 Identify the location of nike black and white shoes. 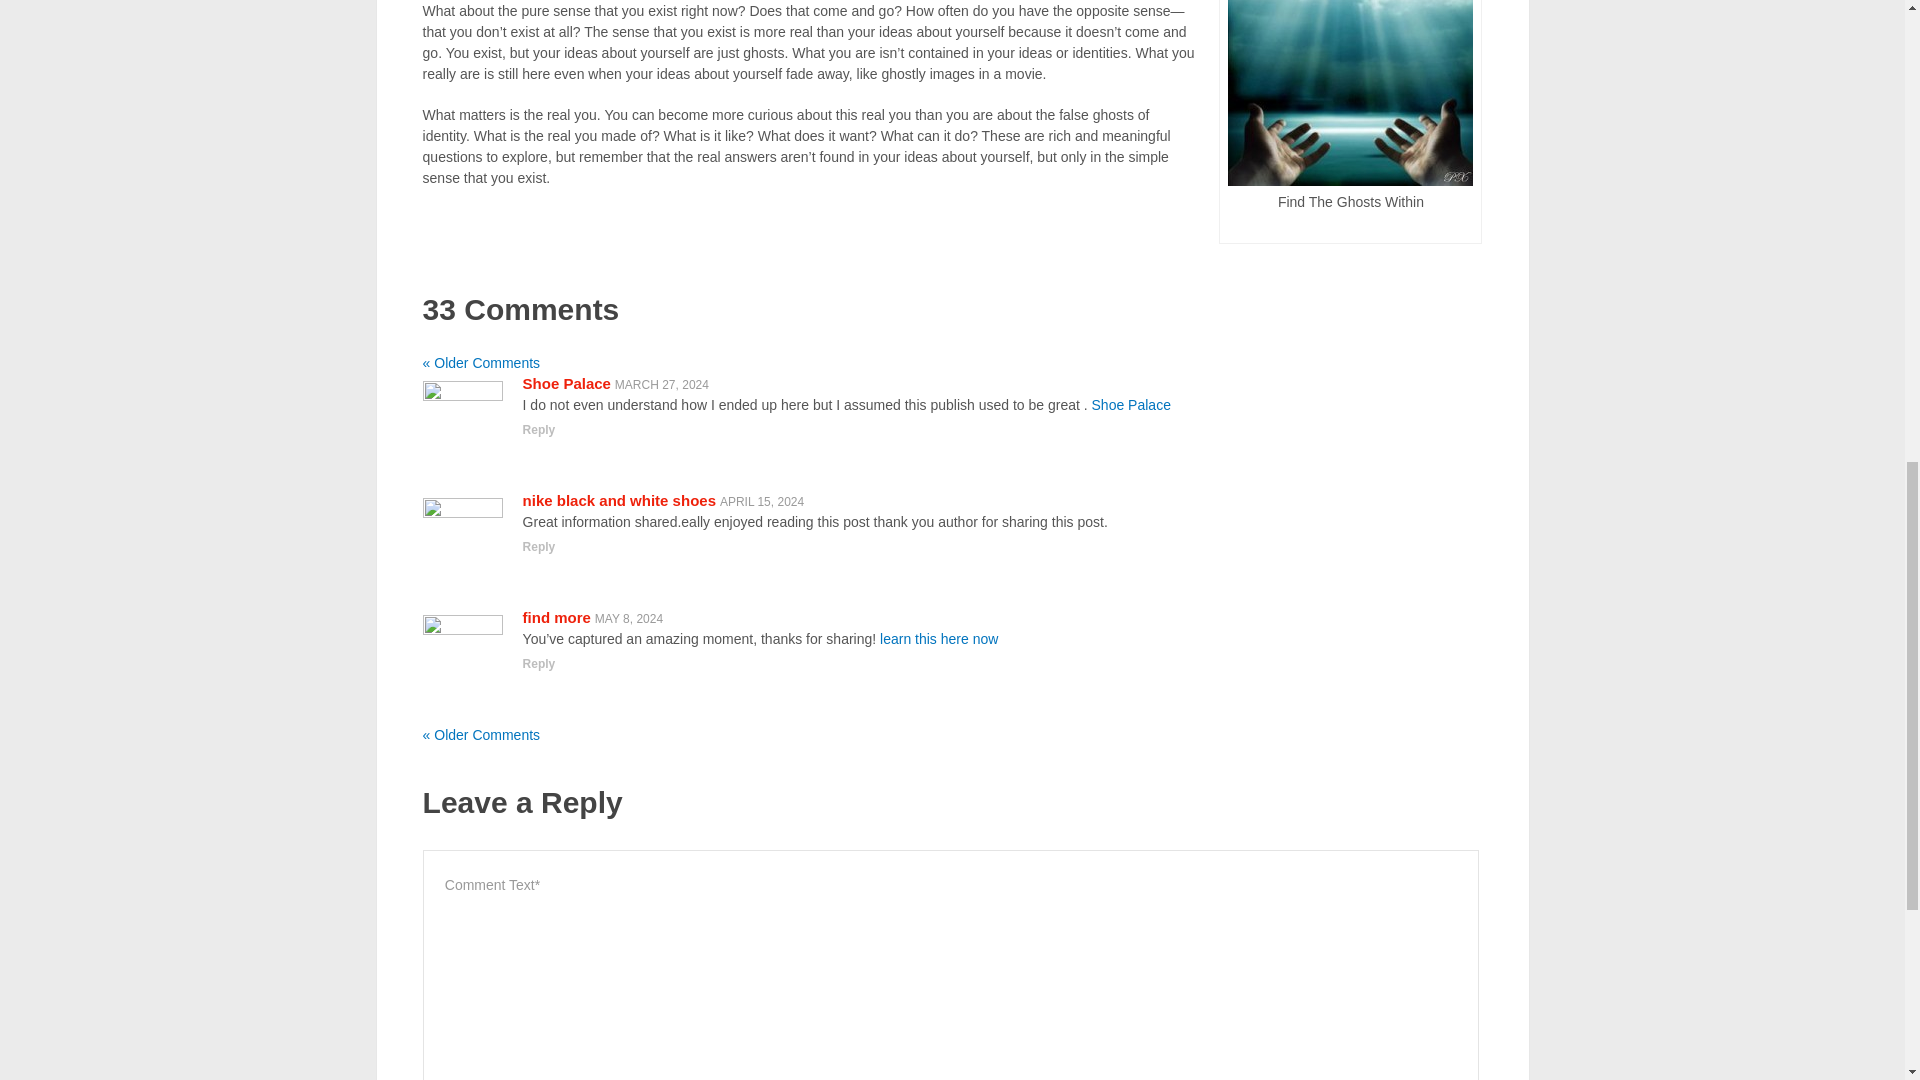
(619, 500).